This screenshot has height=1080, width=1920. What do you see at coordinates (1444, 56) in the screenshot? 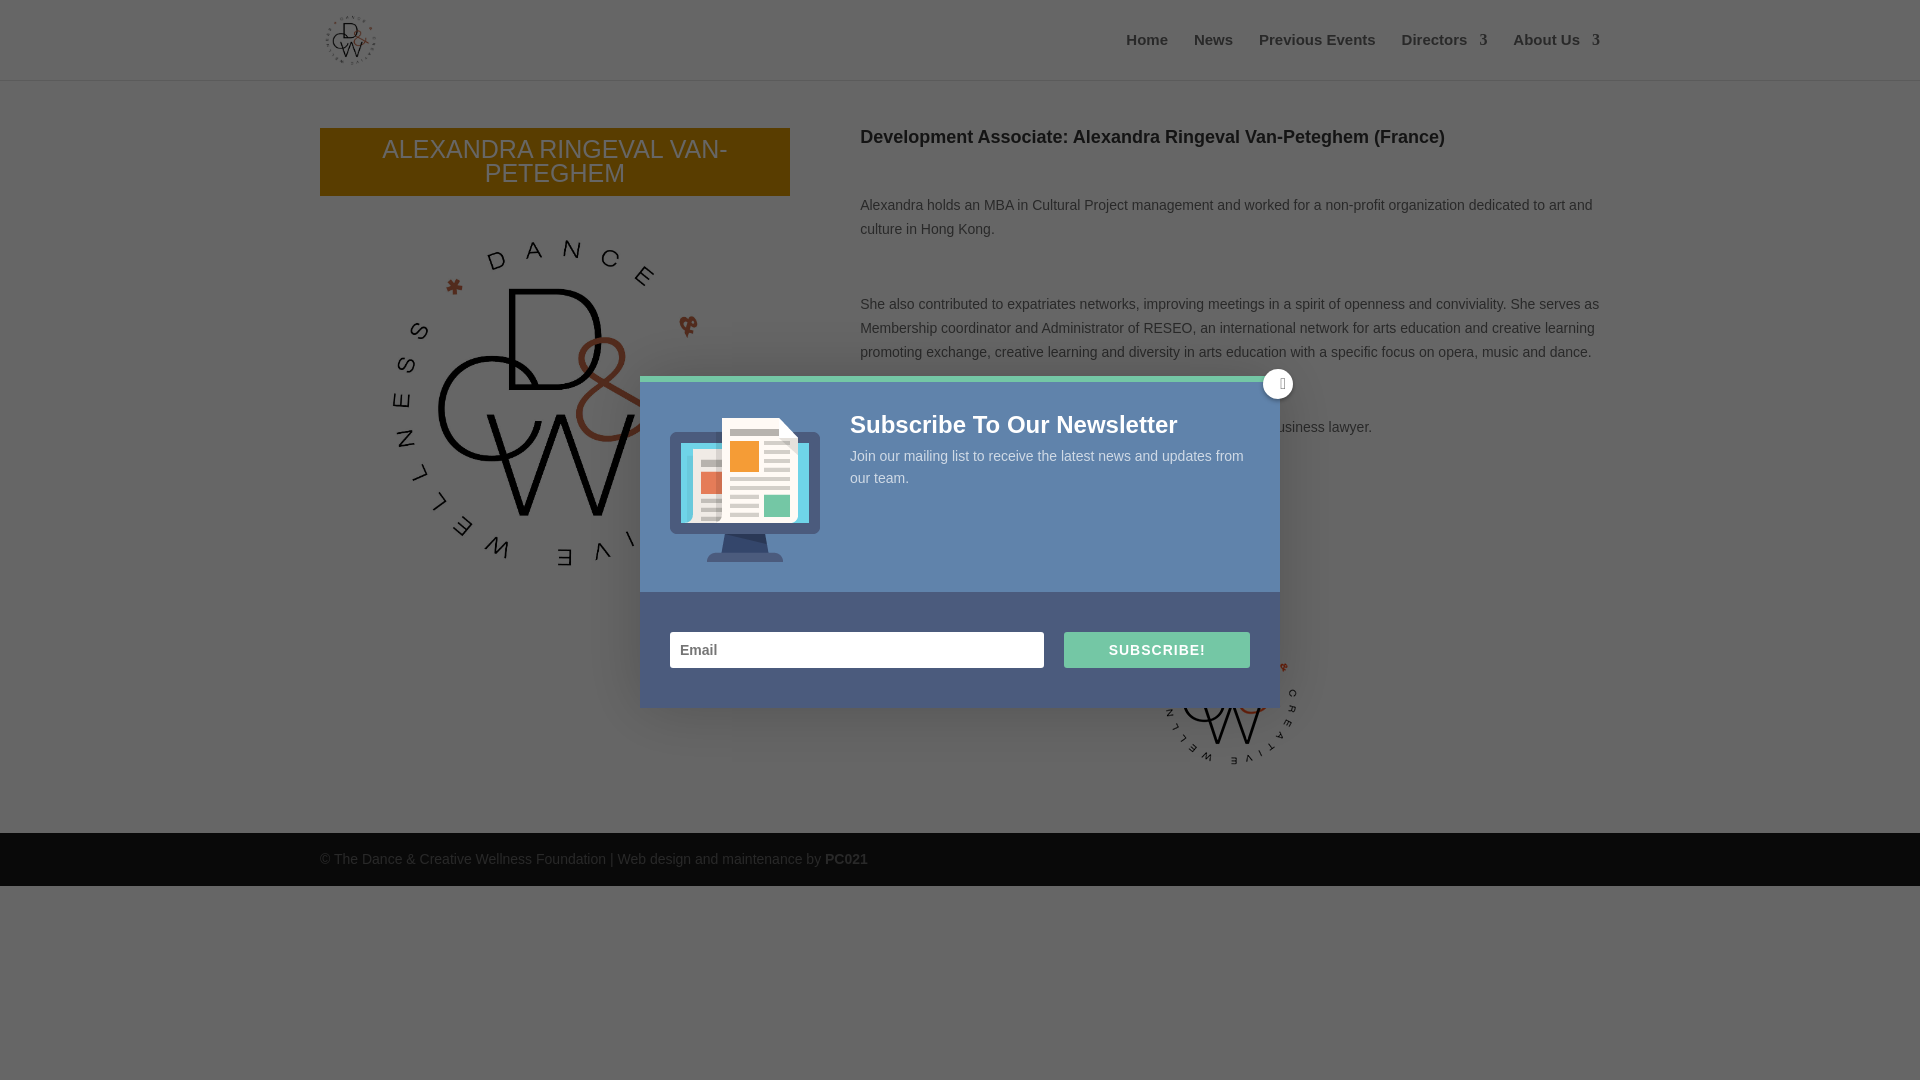
I see `Directors` at bounding box center [1444, 56].